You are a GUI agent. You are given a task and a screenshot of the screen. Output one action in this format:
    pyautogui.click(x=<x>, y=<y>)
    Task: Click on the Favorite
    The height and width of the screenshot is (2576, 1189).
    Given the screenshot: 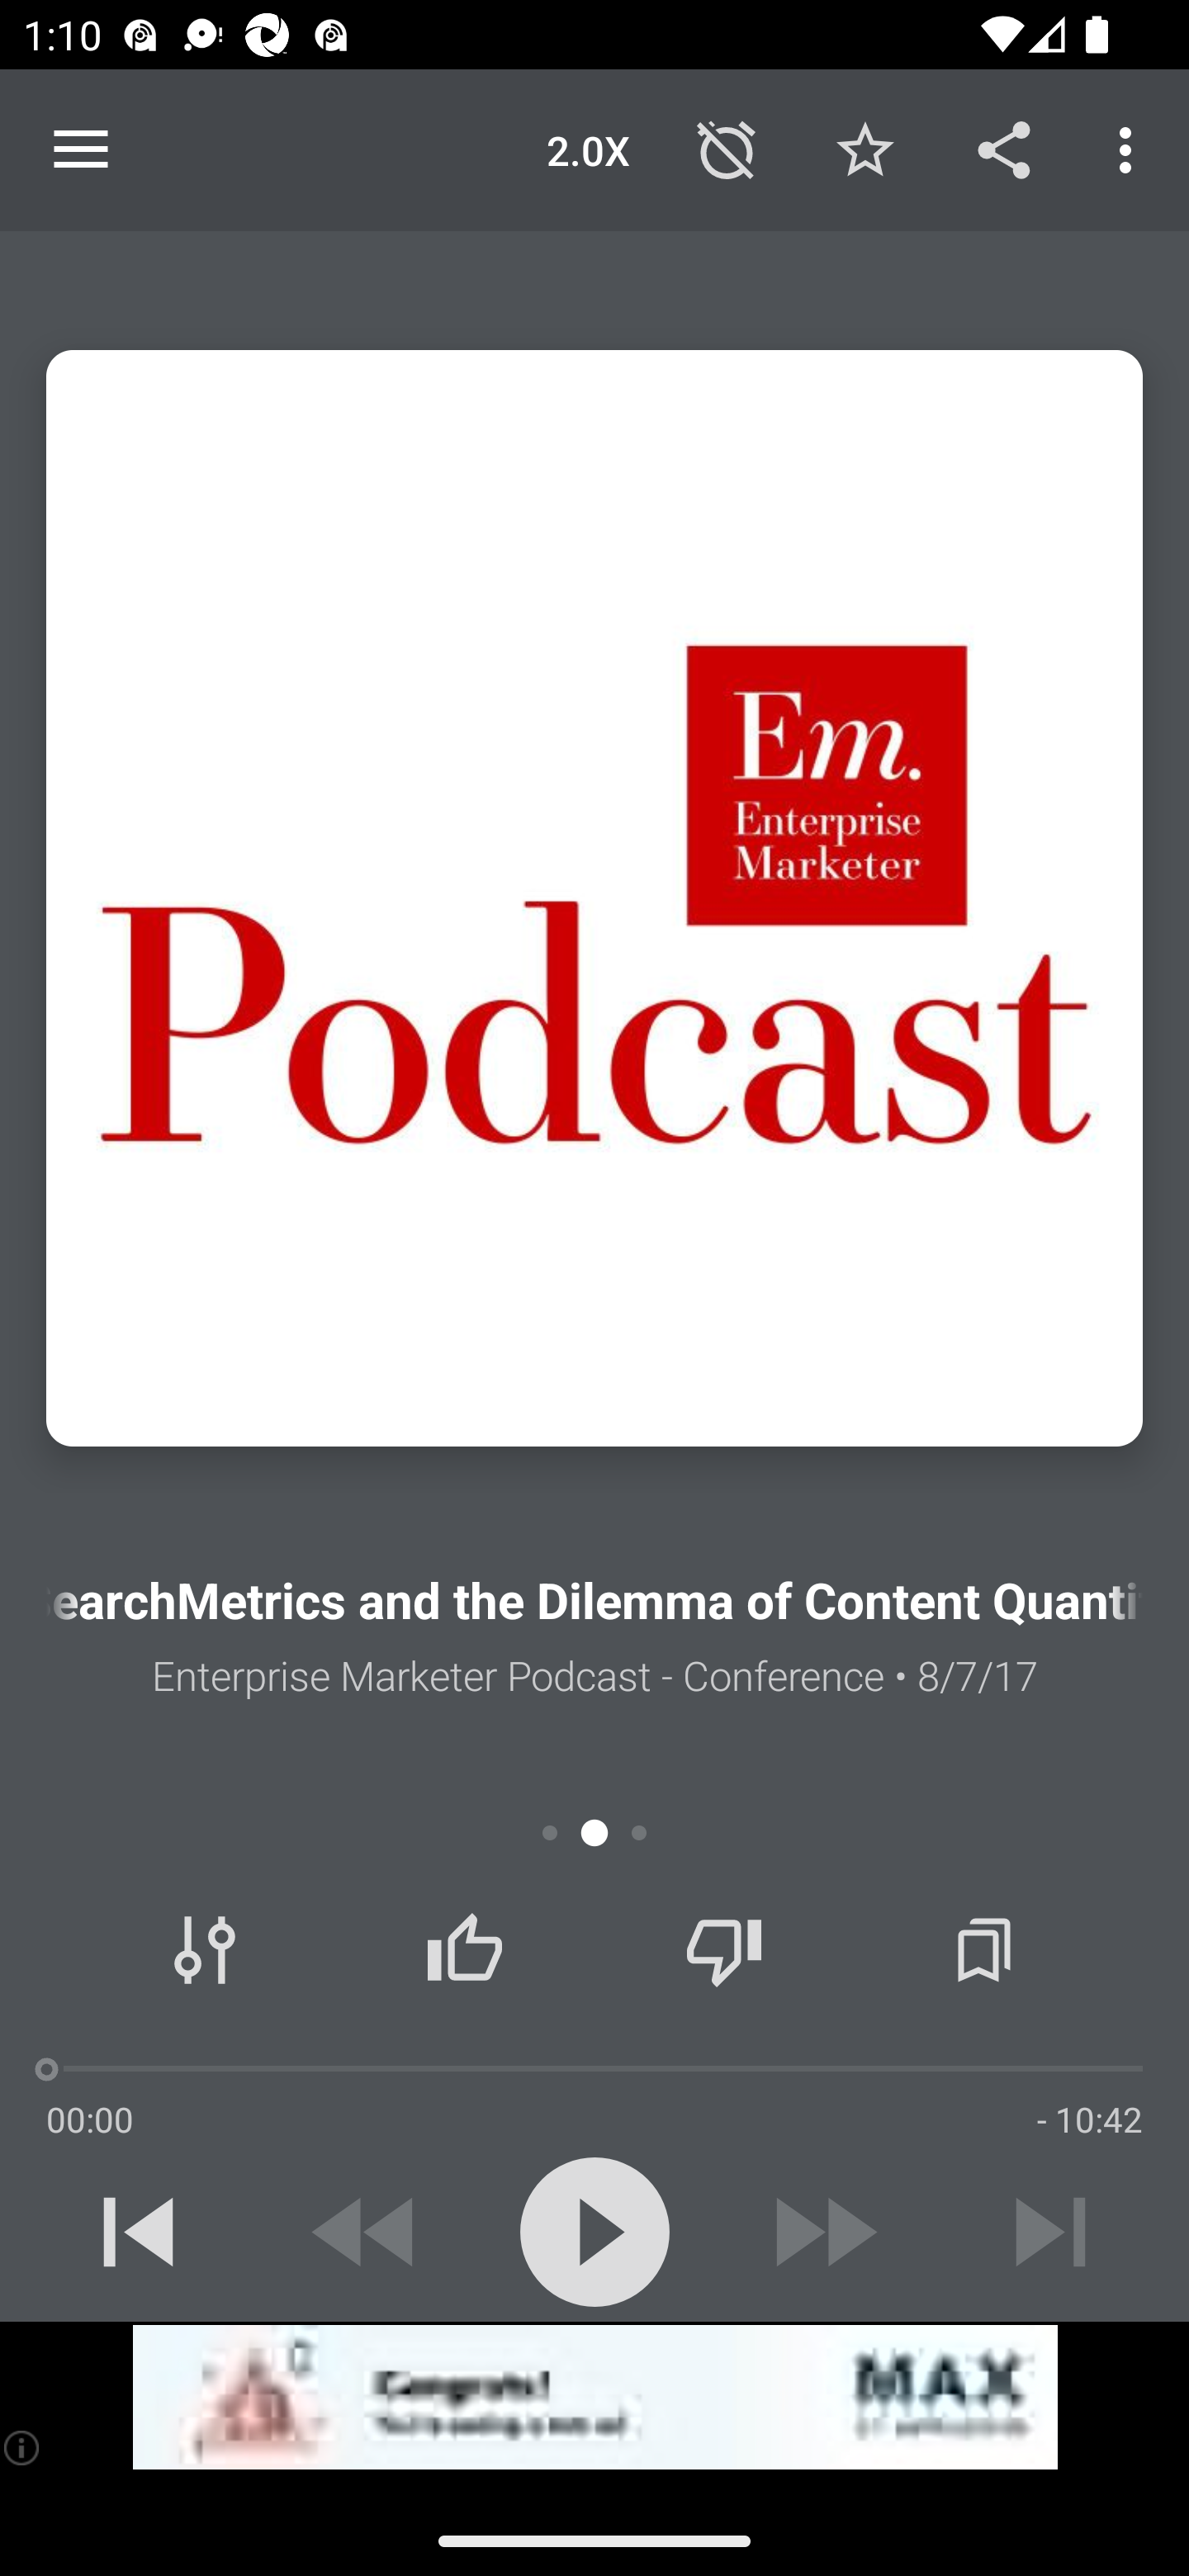 What is the action you would take?
    pyautogui.click(x=865, y=149)
    